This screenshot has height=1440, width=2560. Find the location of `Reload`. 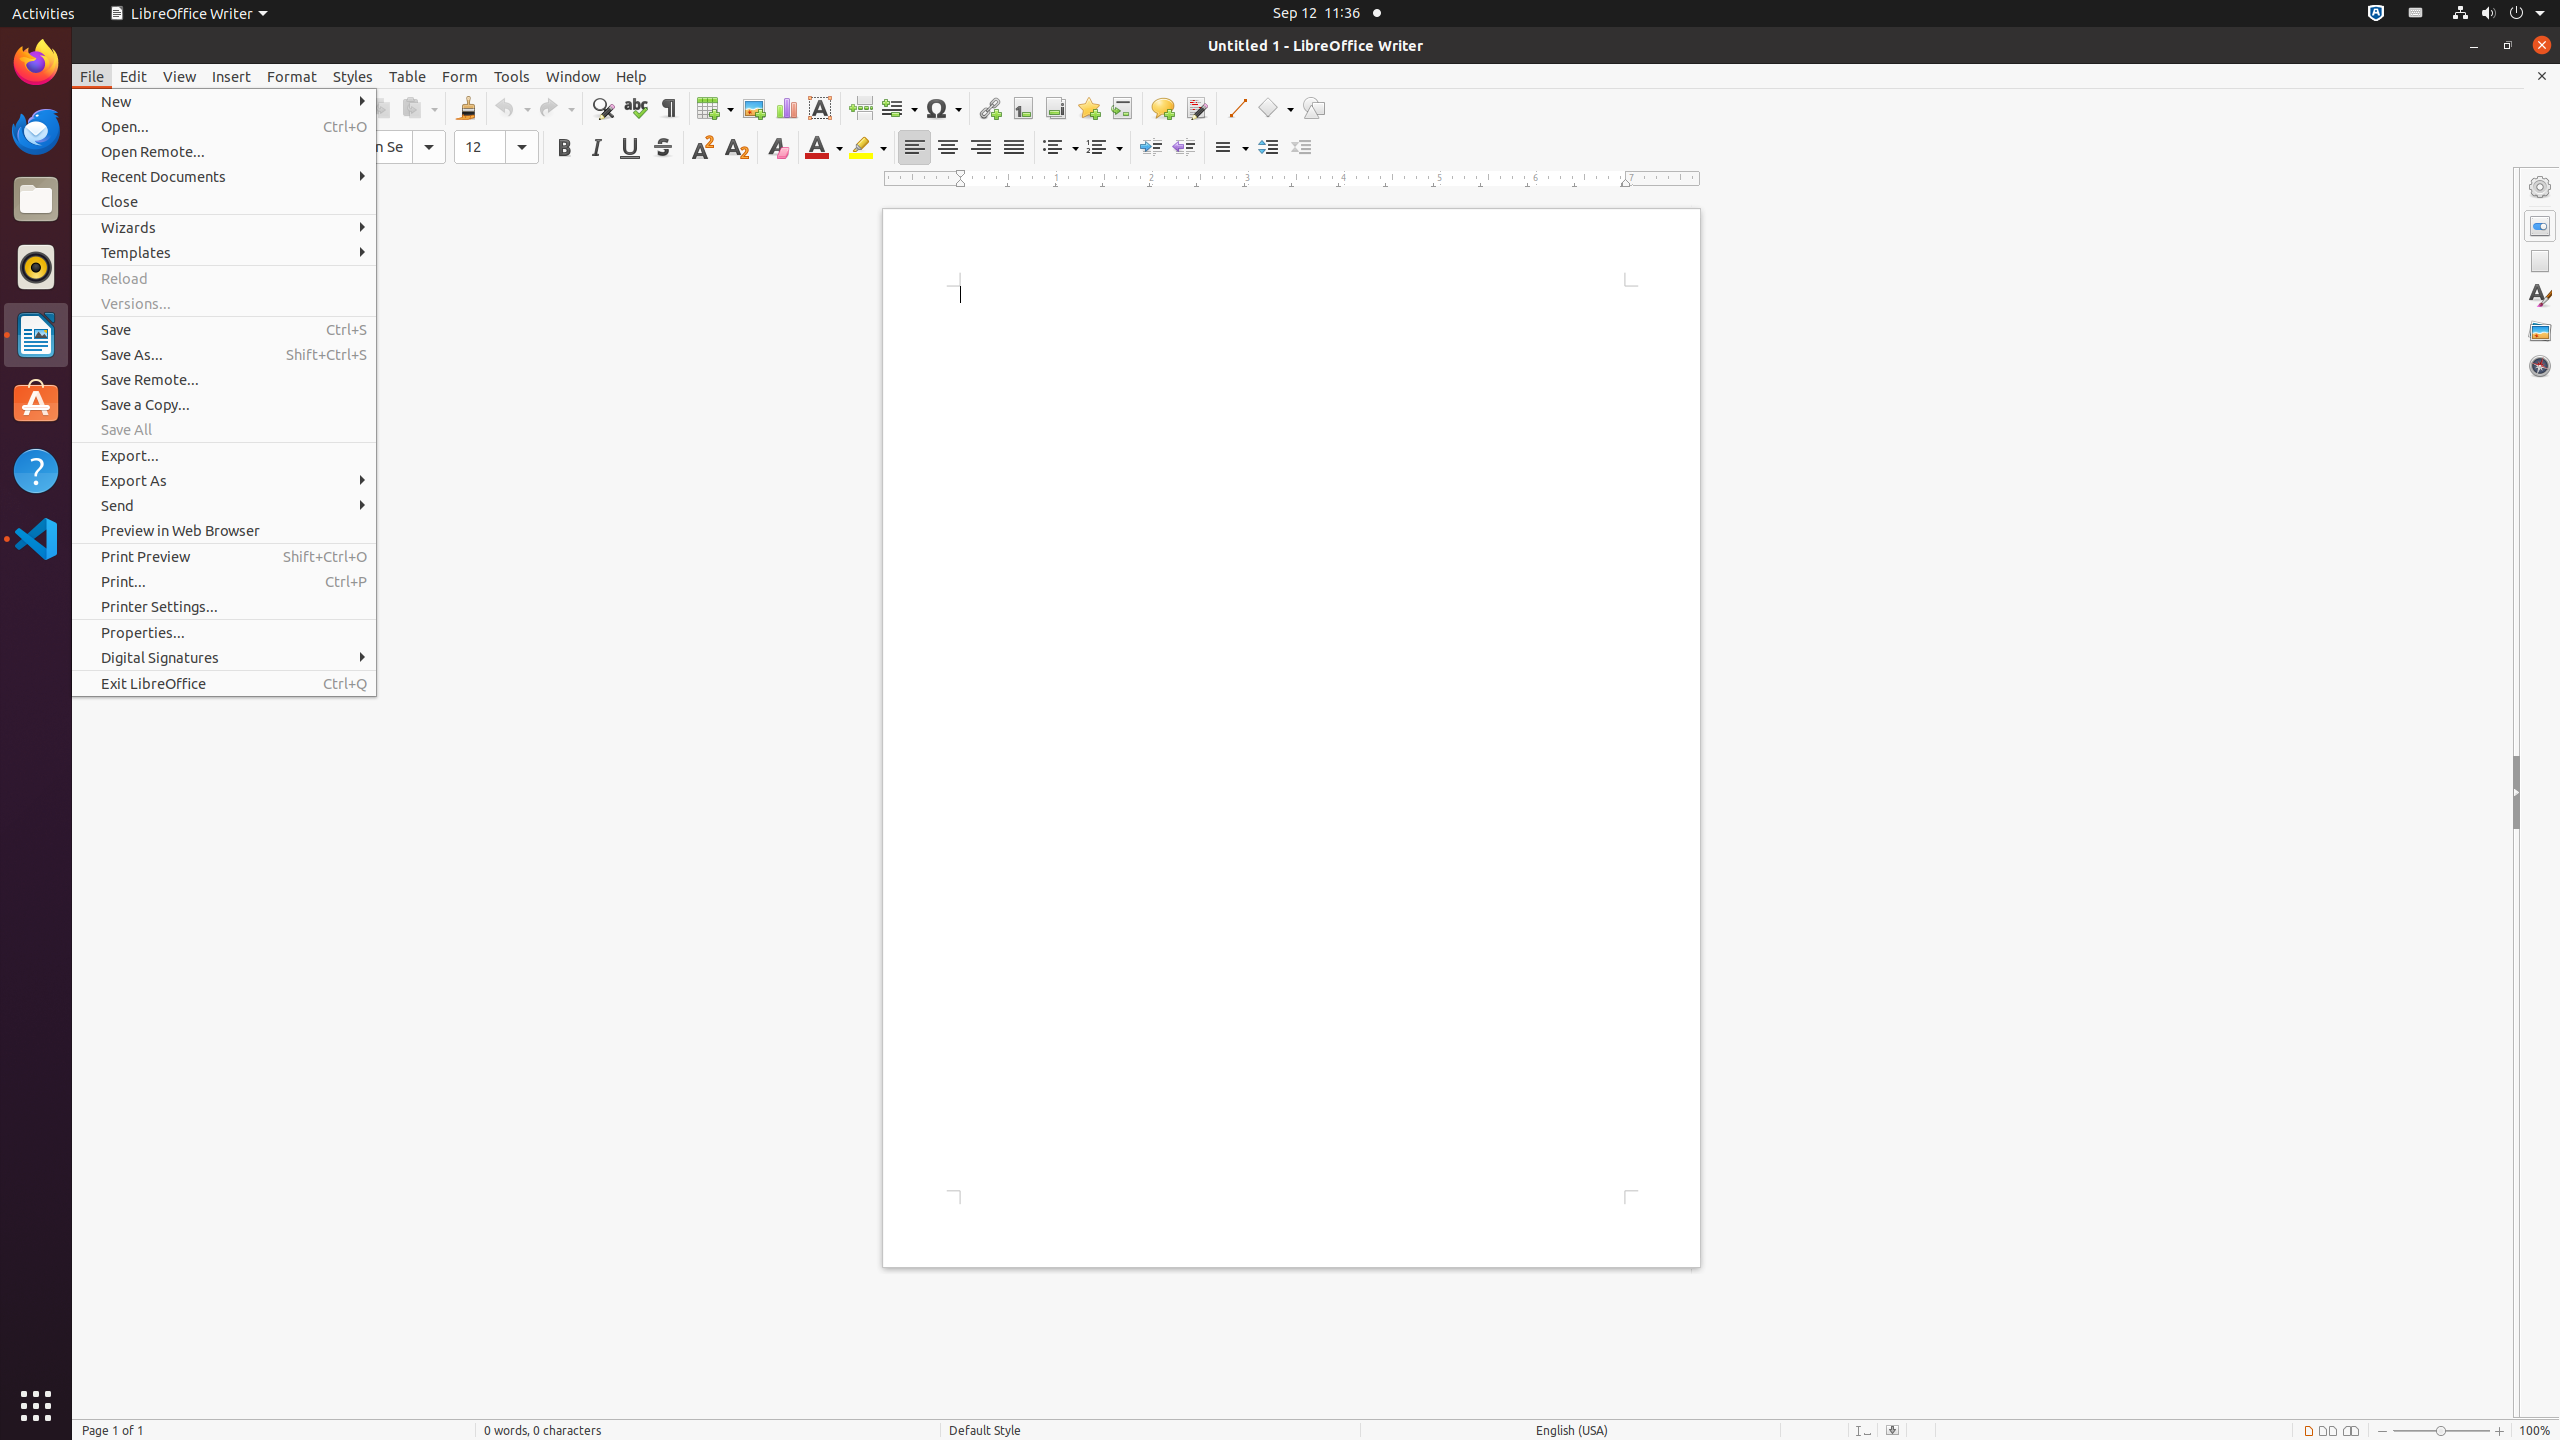

Reload is located at coordinates (224, 278).